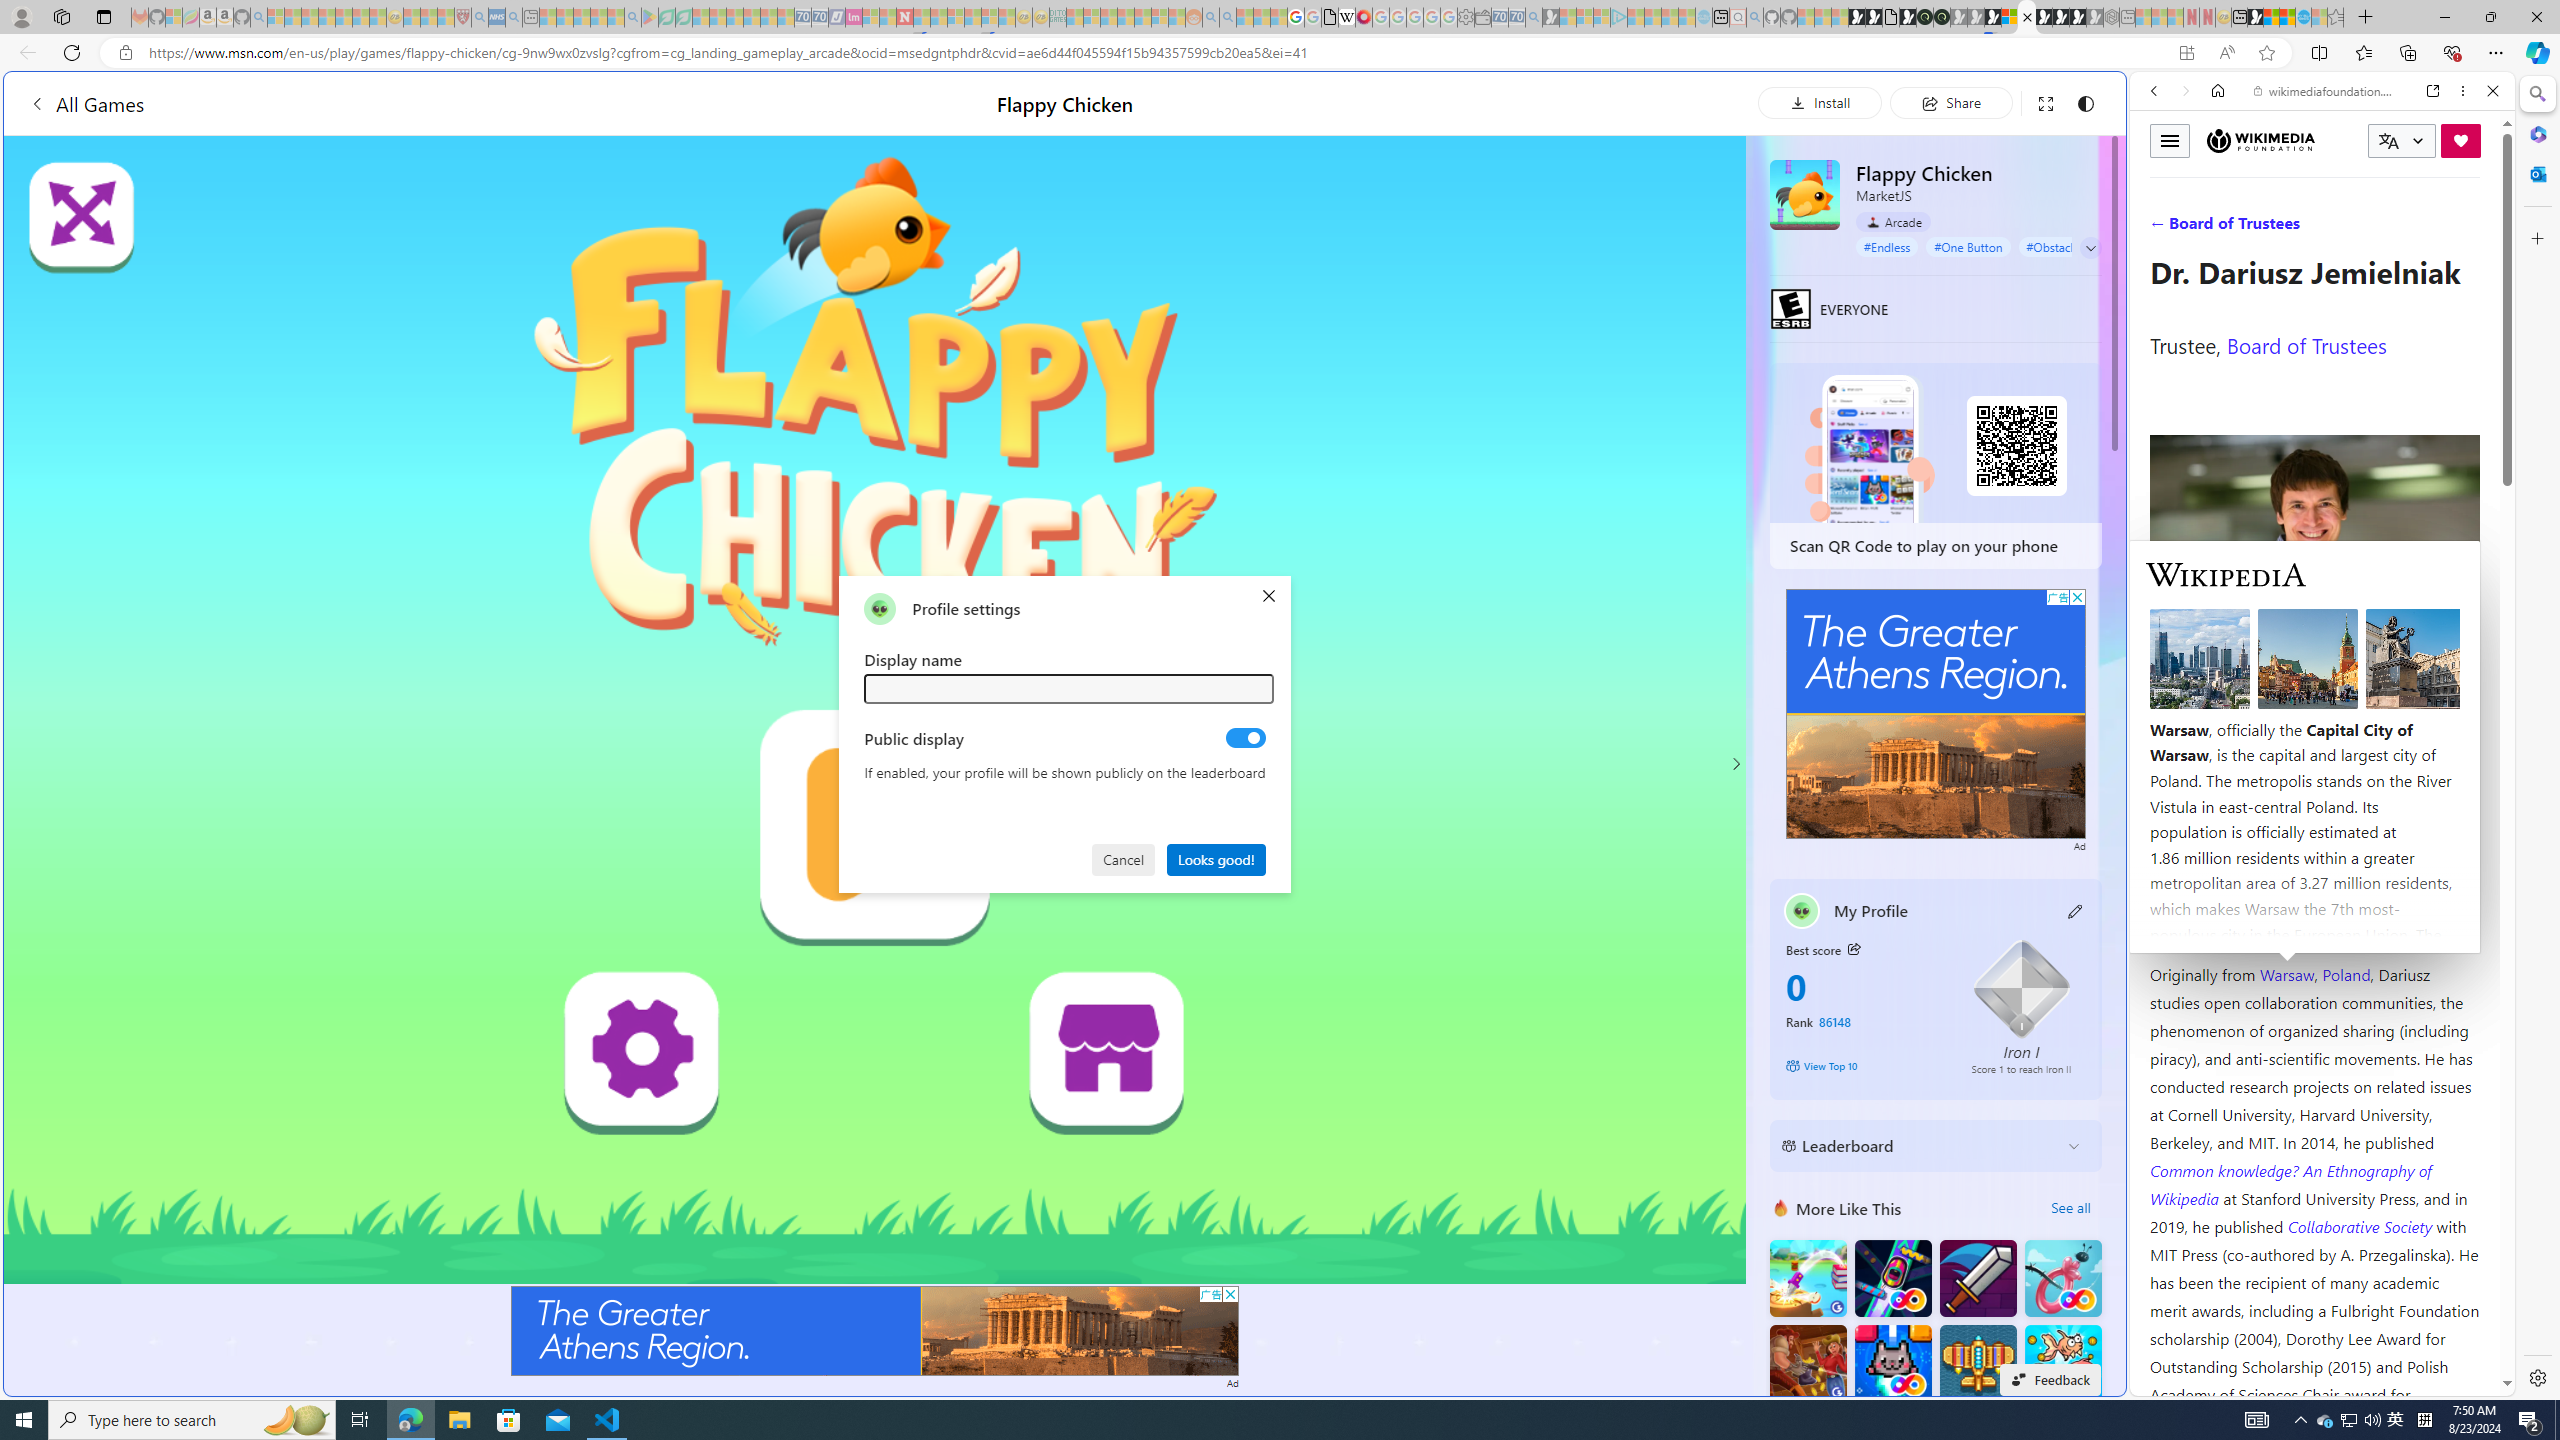  What do you see at coordinates (2076, 910) in the screenshot?
I see `Class: button edit-icon` at bounding box center [2076, 910].